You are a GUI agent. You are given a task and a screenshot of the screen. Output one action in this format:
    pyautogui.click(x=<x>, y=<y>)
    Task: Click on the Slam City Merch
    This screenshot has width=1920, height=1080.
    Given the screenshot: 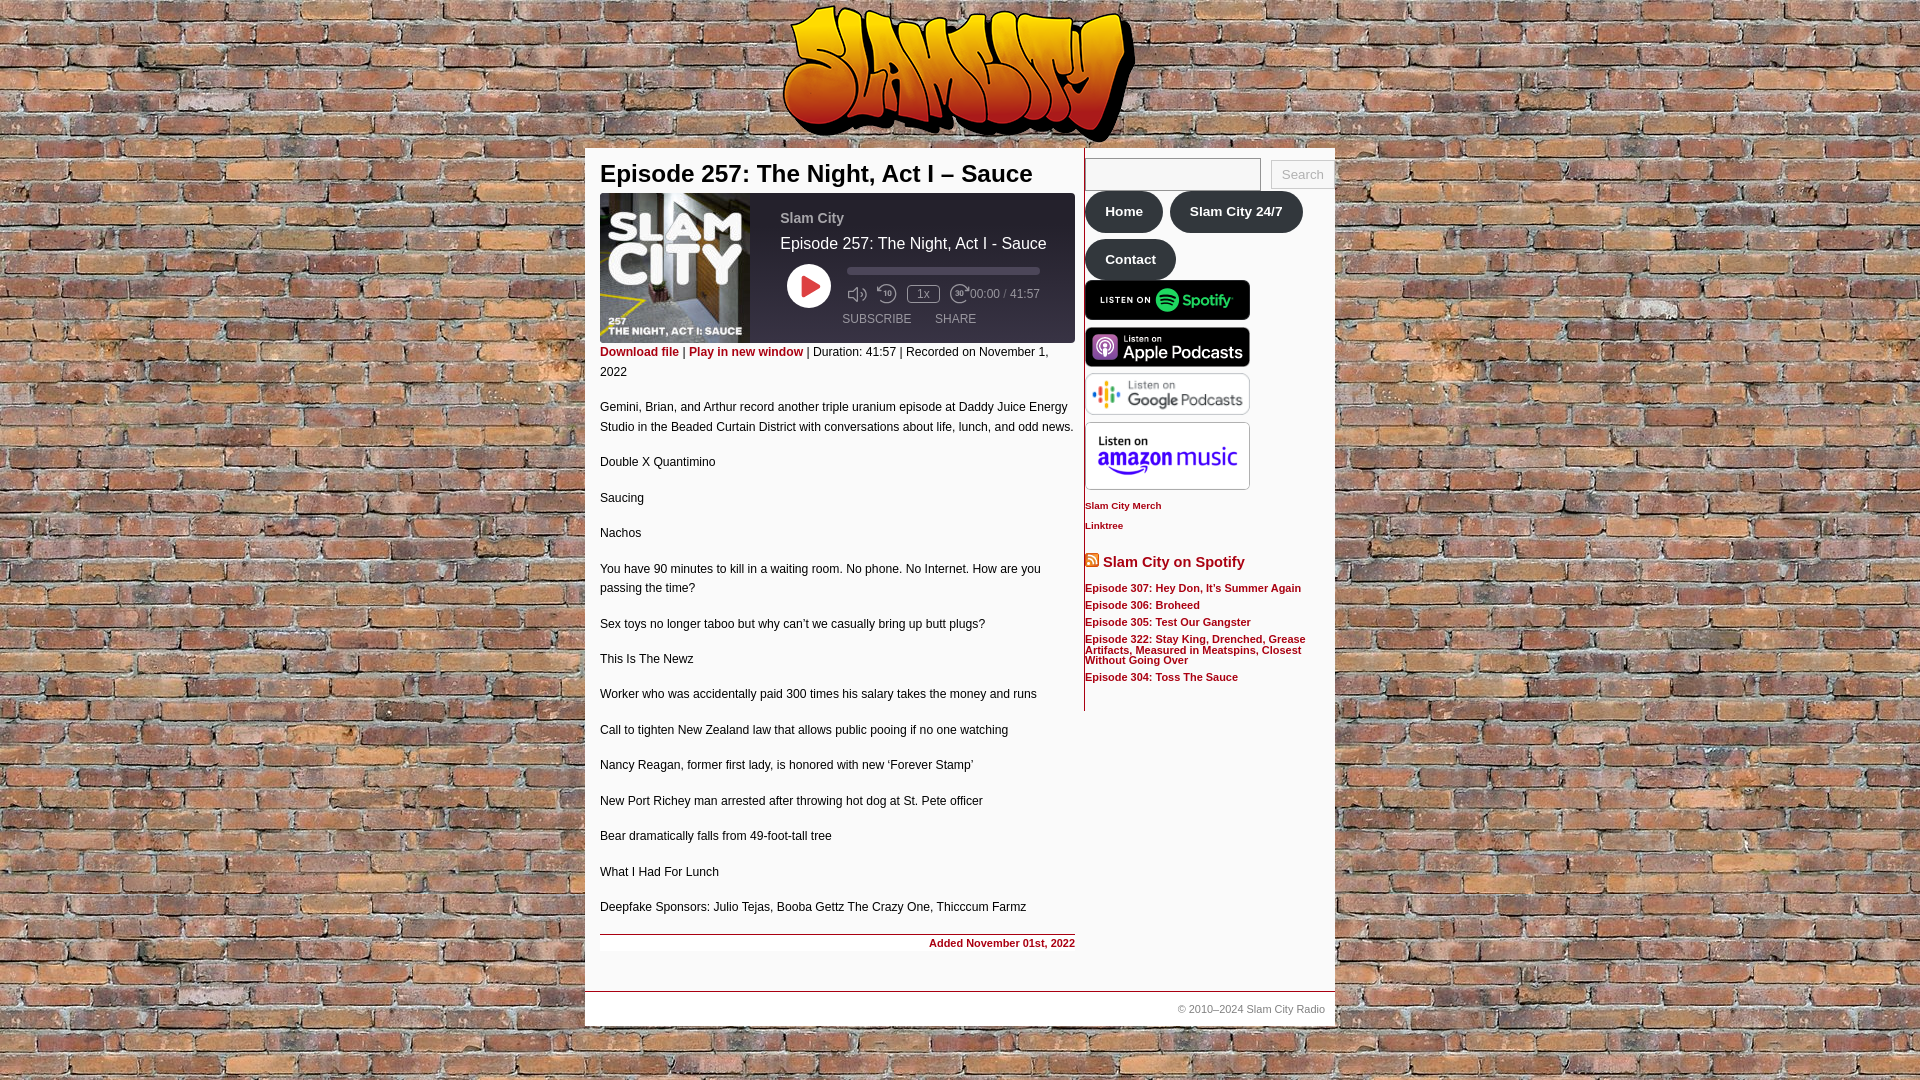 What is the action you would take?
    pyautogui.click(x=1122, y=505)
    